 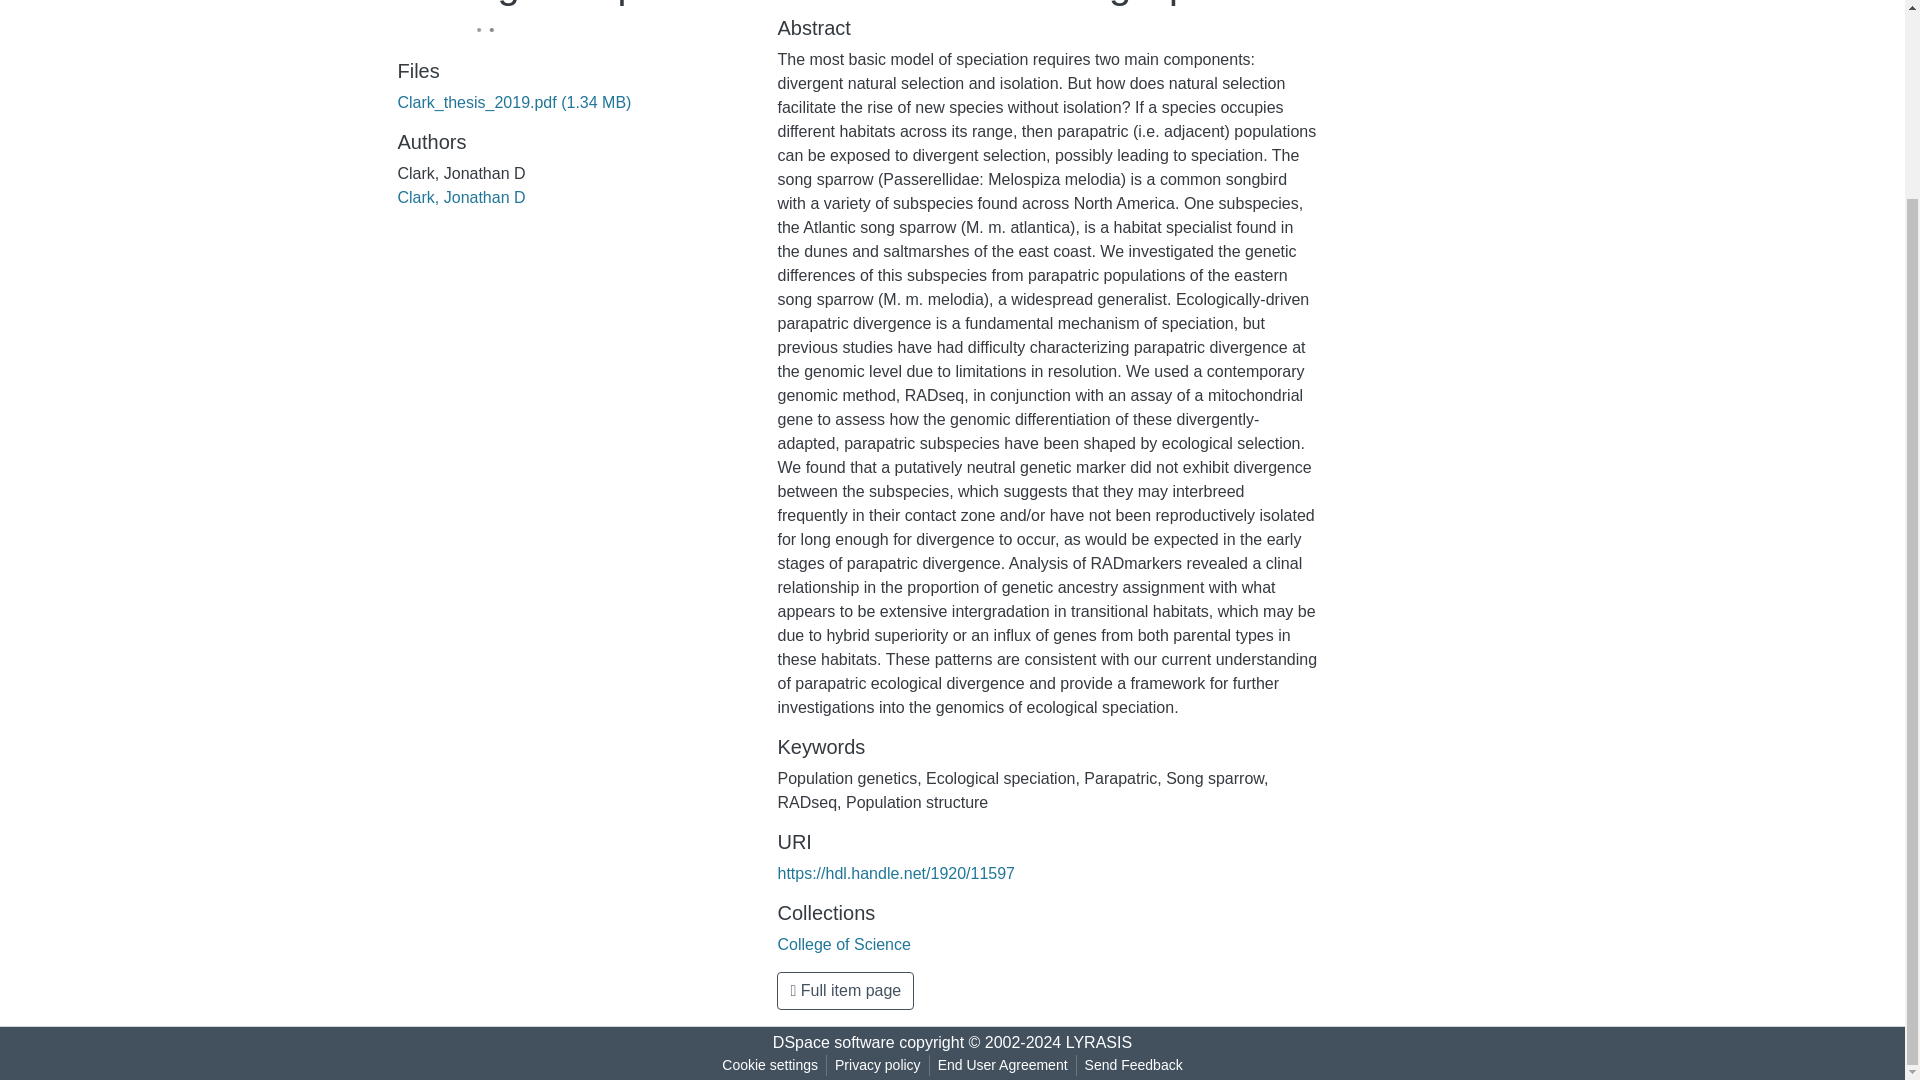 What do you see at coordinates (845, 990) in the screenshot?
I see `Full item page` at bounding box center [845, 990].